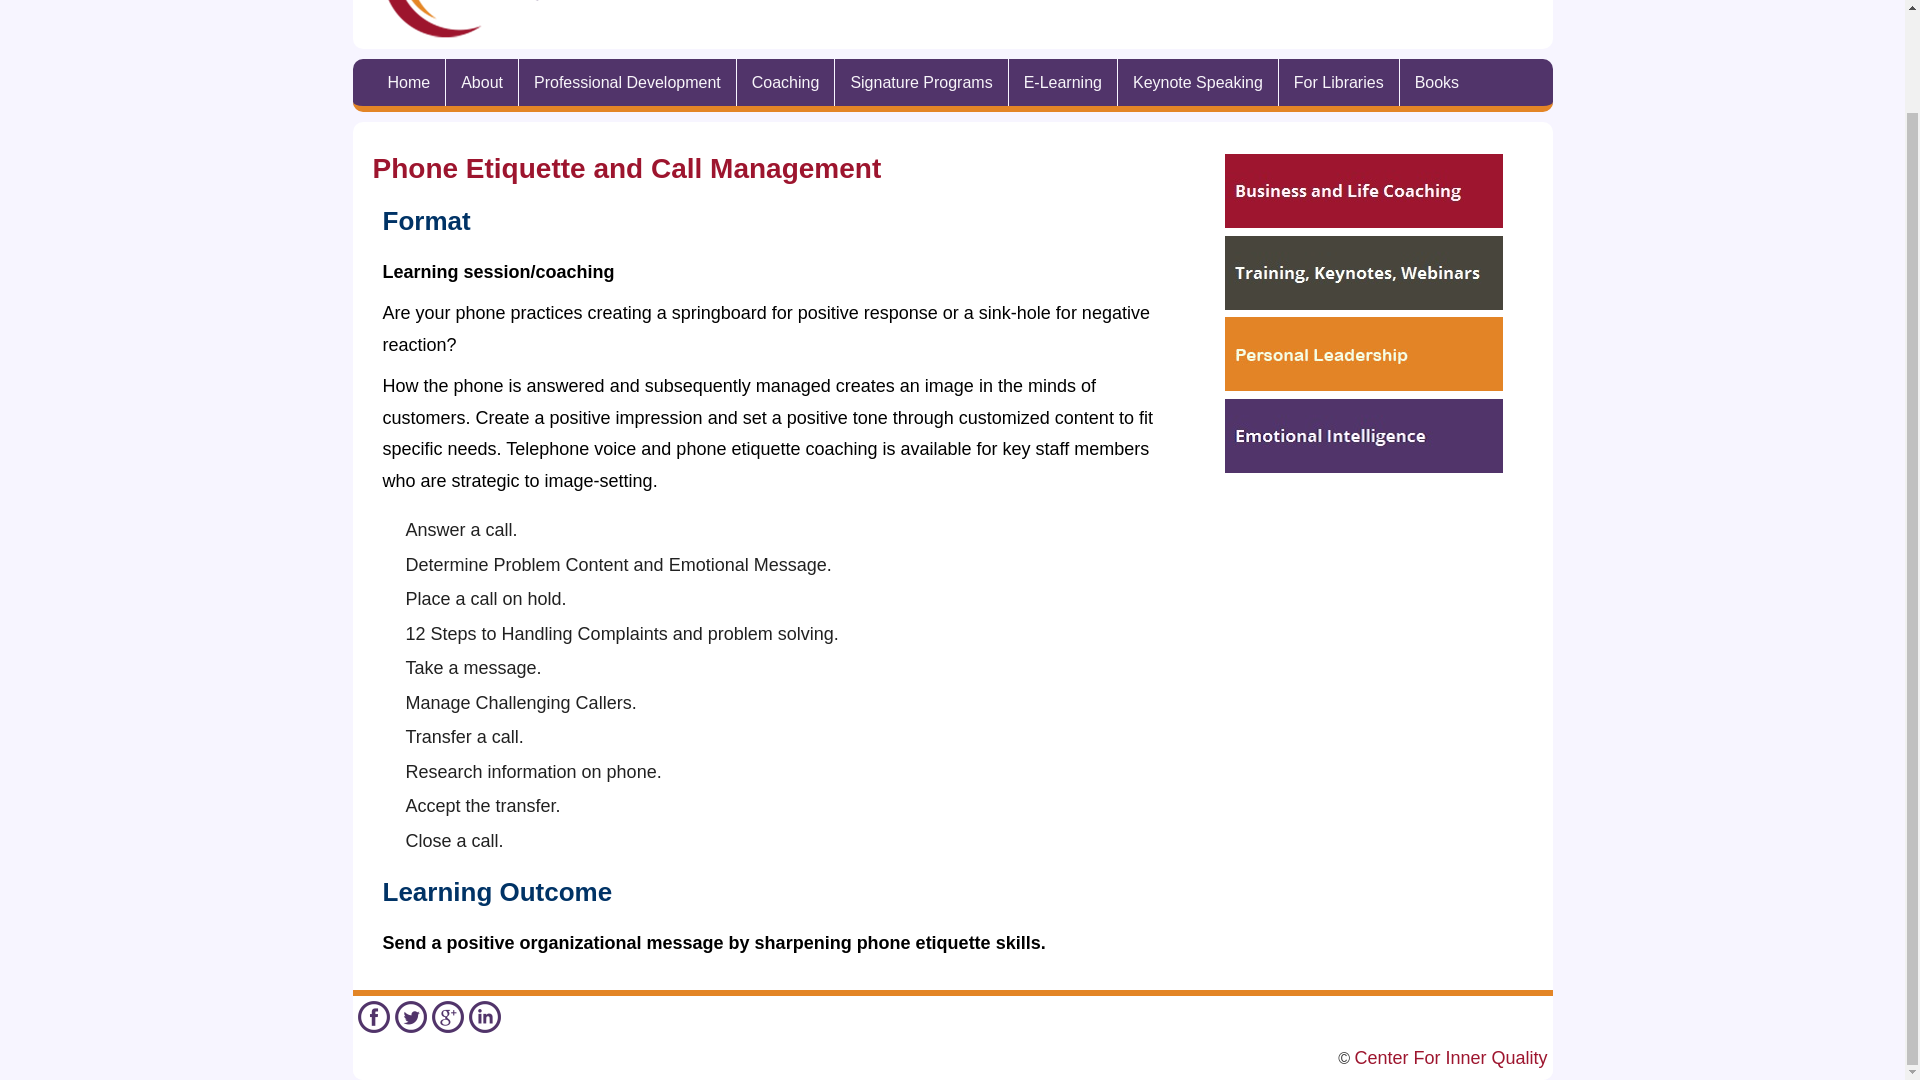  I want to click on E-Learning, so click(1063, 82).